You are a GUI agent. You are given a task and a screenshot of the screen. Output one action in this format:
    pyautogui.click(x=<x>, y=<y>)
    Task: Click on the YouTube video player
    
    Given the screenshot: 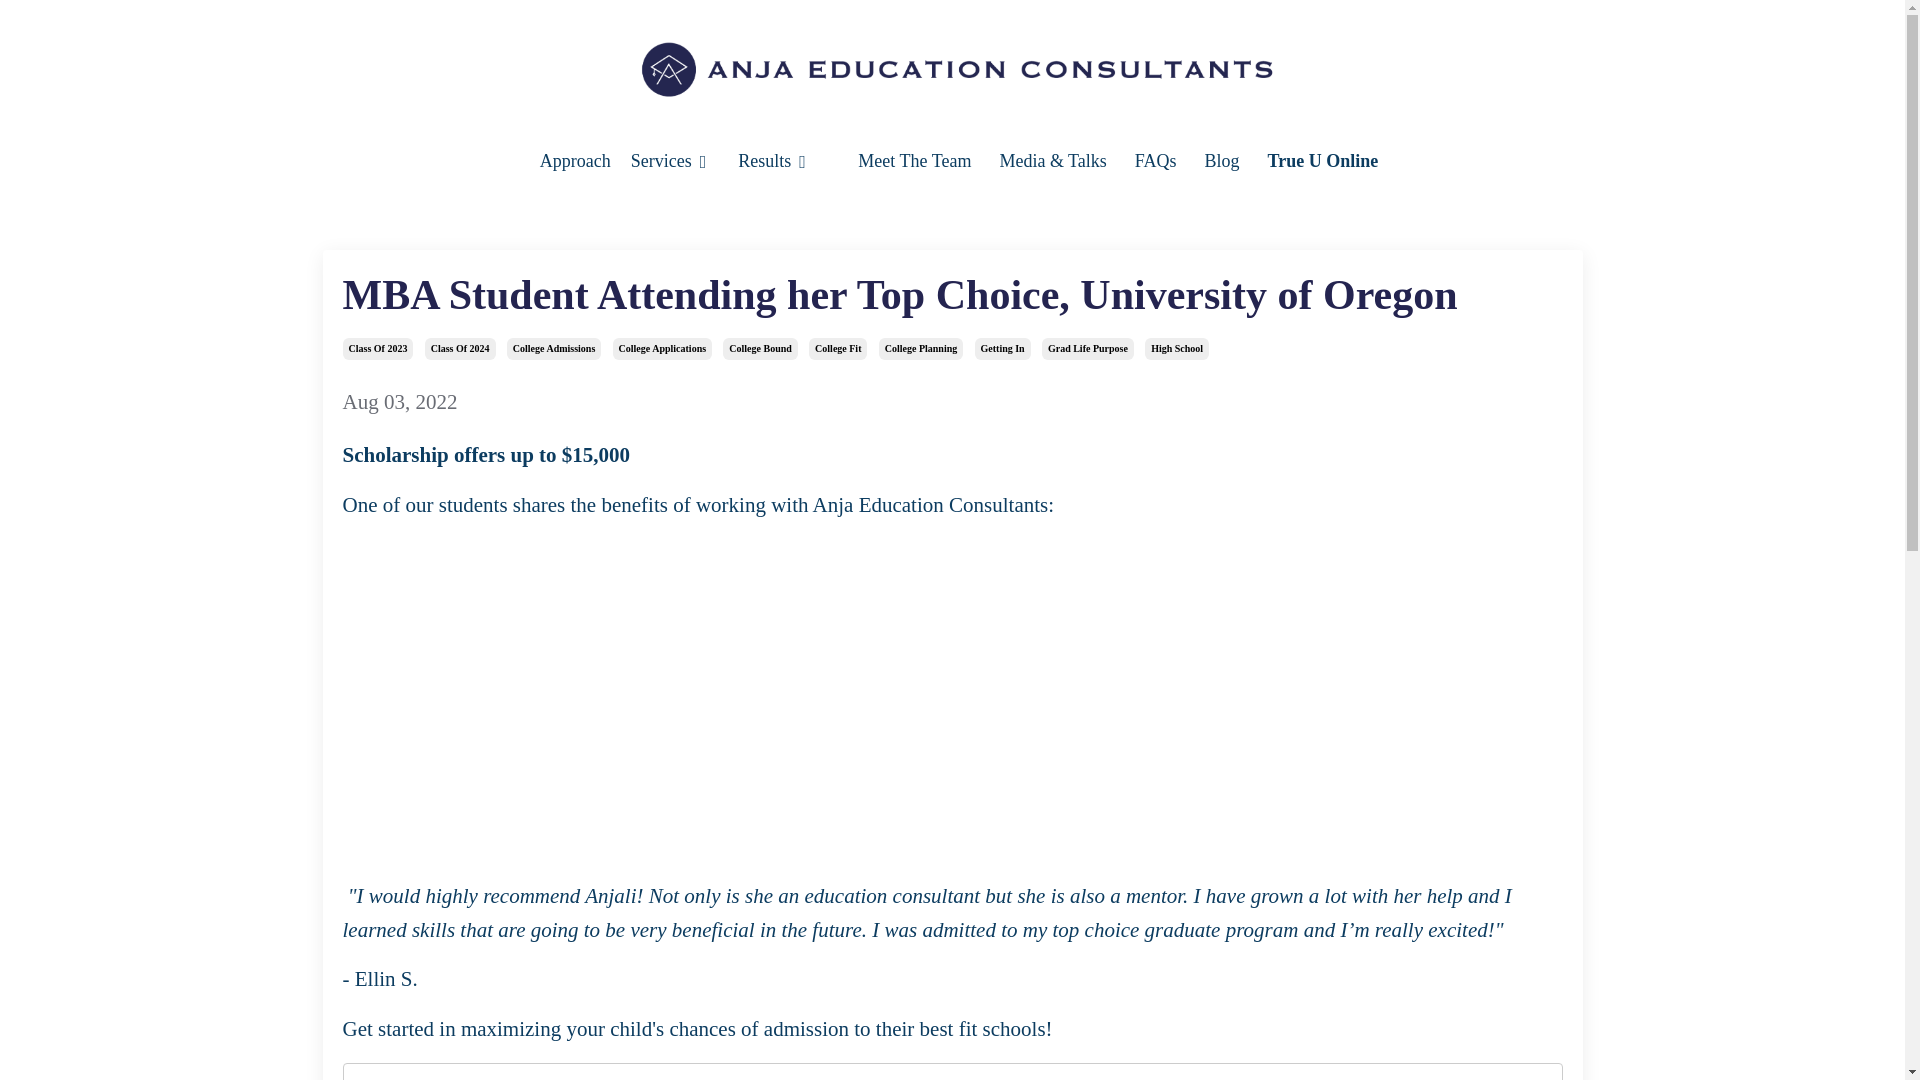 What is the action you would take?
    pyautogui.click(x=952, y=696)
    